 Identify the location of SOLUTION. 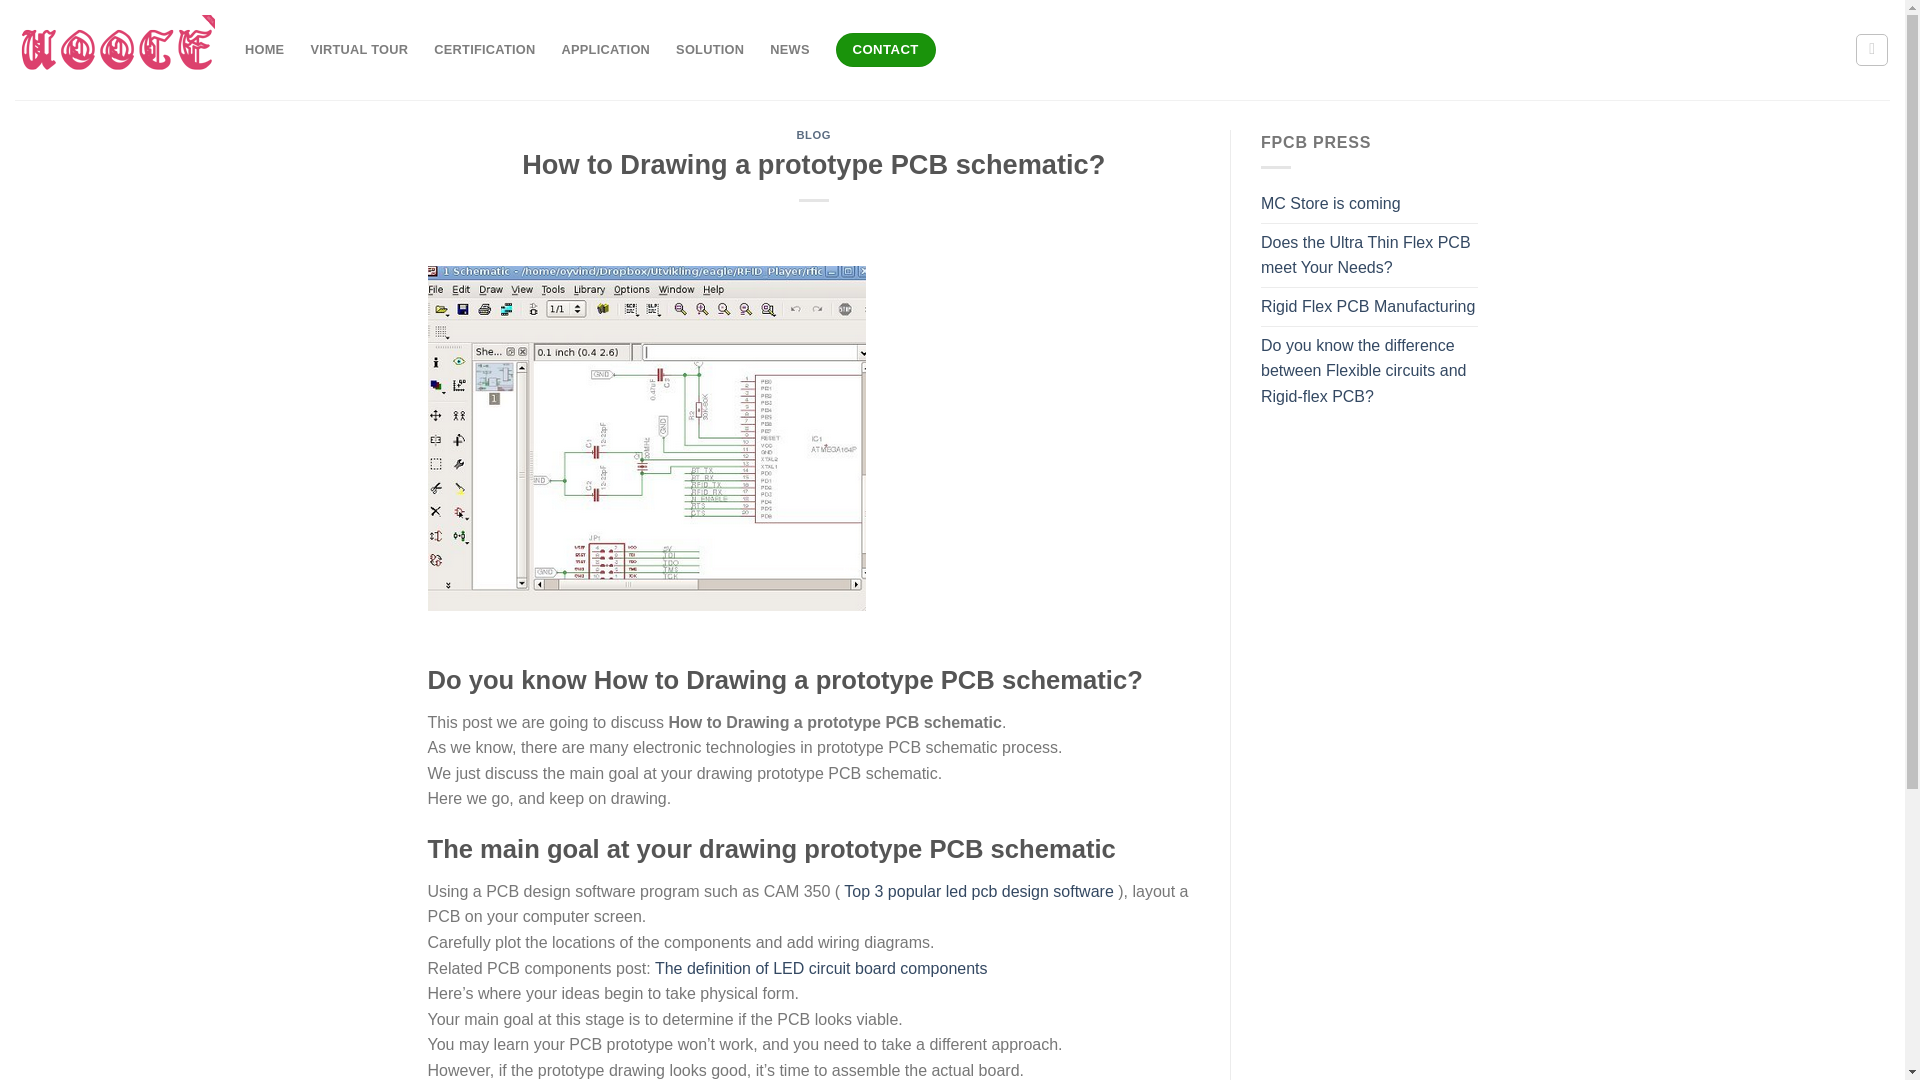
(710, 50).